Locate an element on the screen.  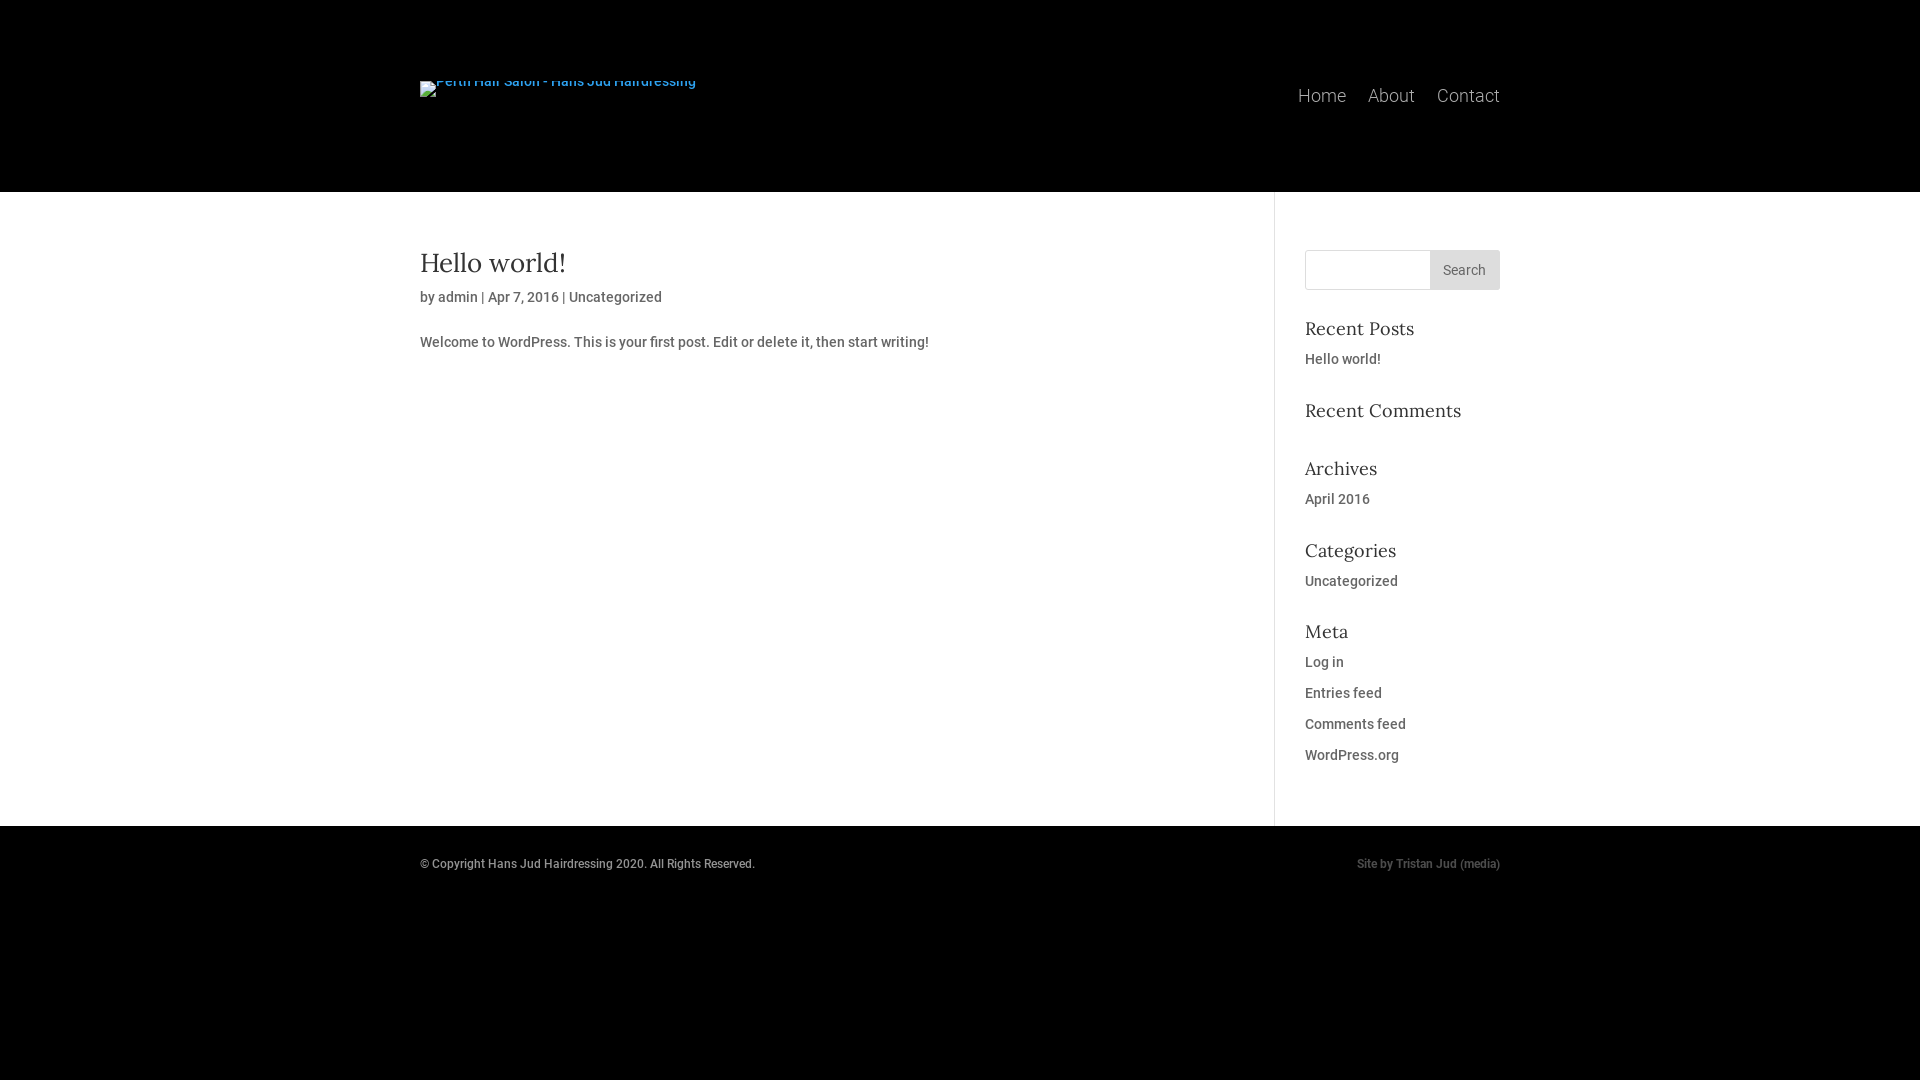
April 2016 is located at coordinates (1338, 499).